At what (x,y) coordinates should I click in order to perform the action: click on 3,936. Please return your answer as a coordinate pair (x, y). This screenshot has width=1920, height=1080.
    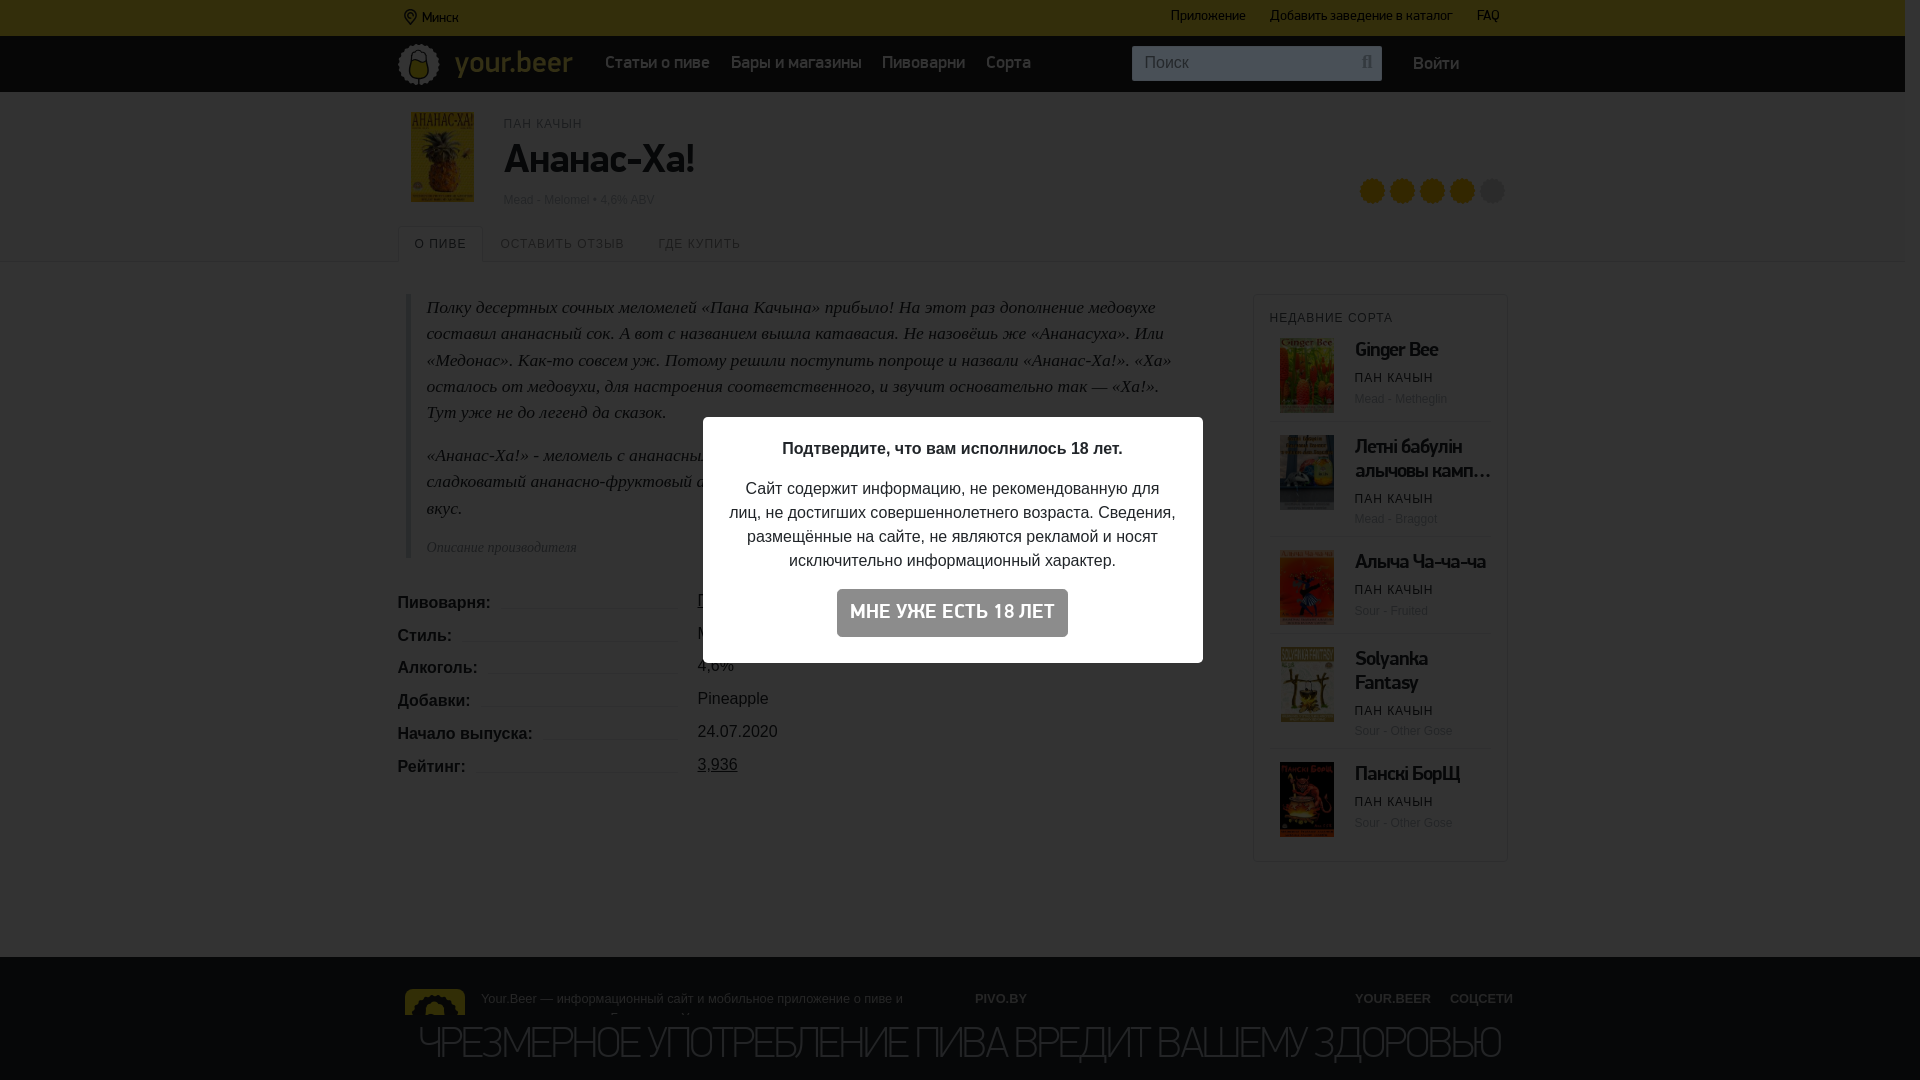
    Looking at the image, I should click on (718, 764).